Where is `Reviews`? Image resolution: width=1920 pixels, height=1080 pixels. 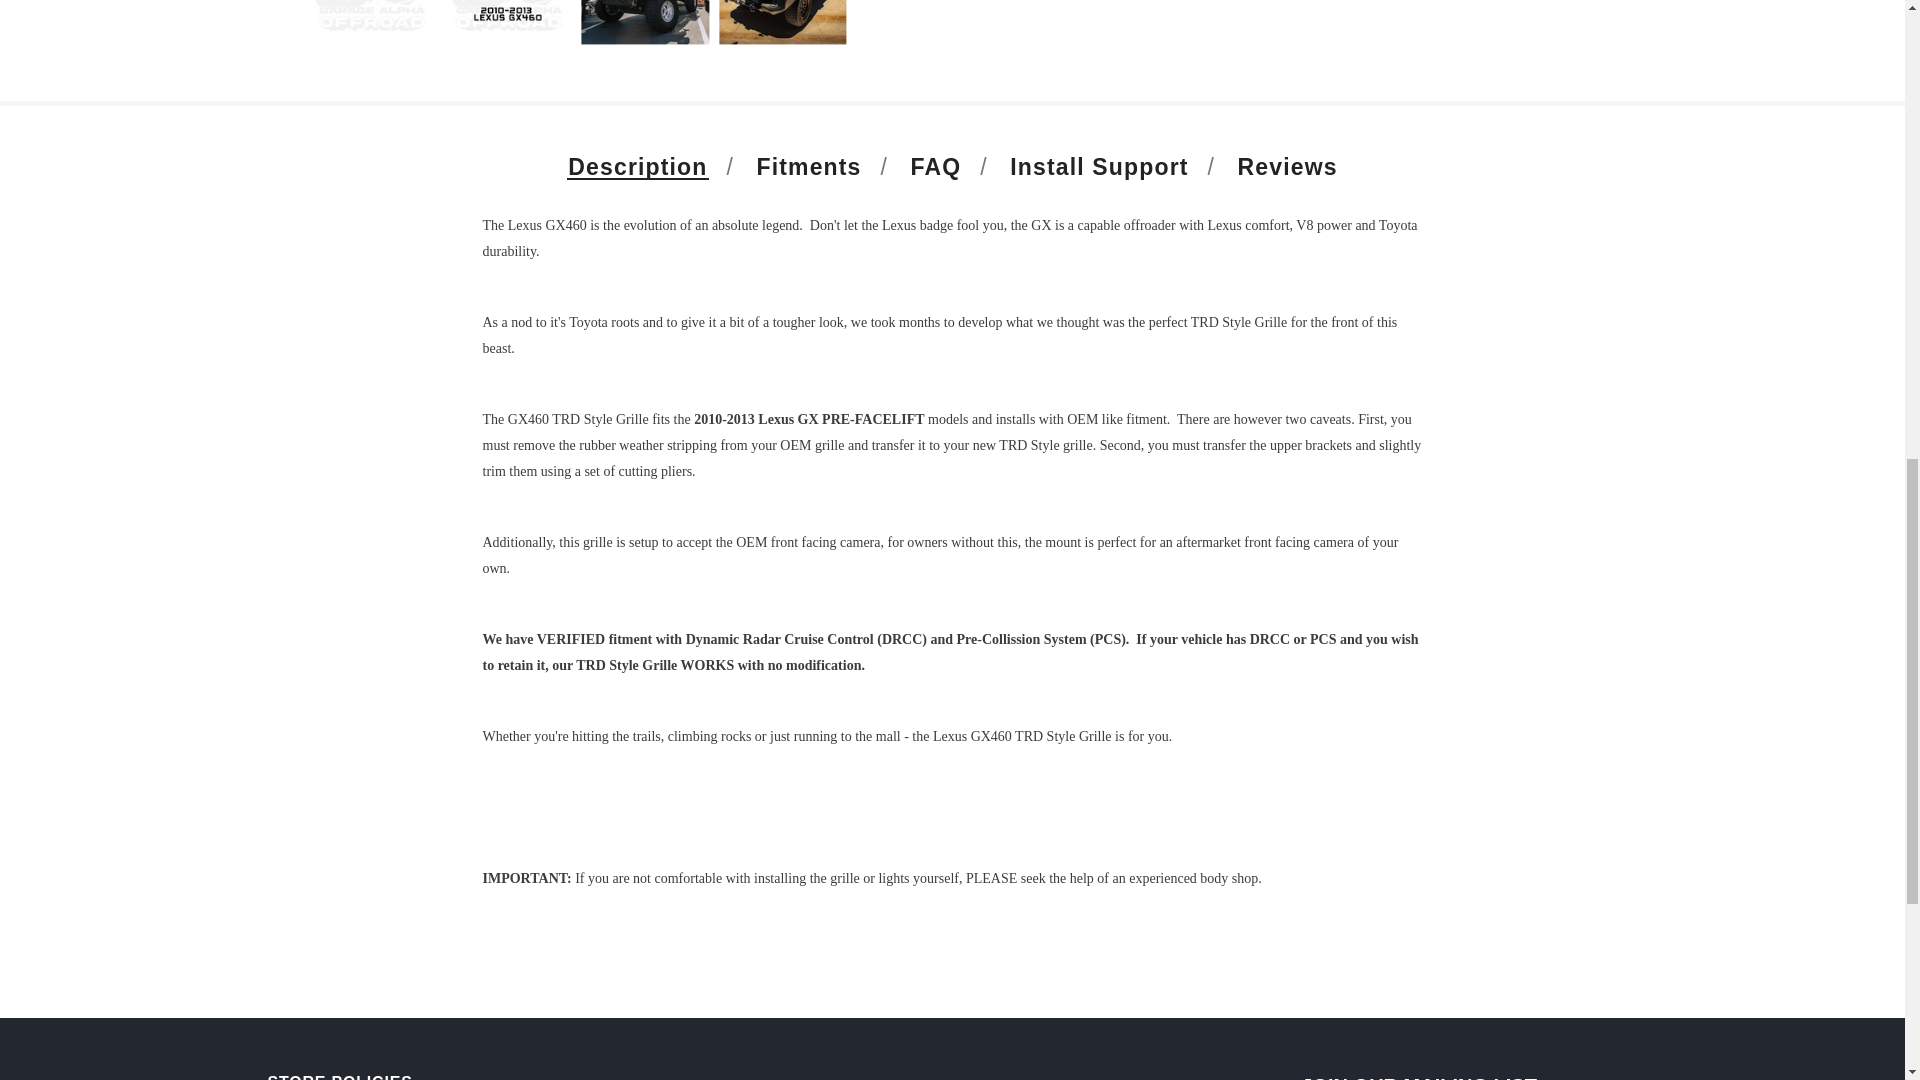 Reviews is located at coordinates (1288, 166).